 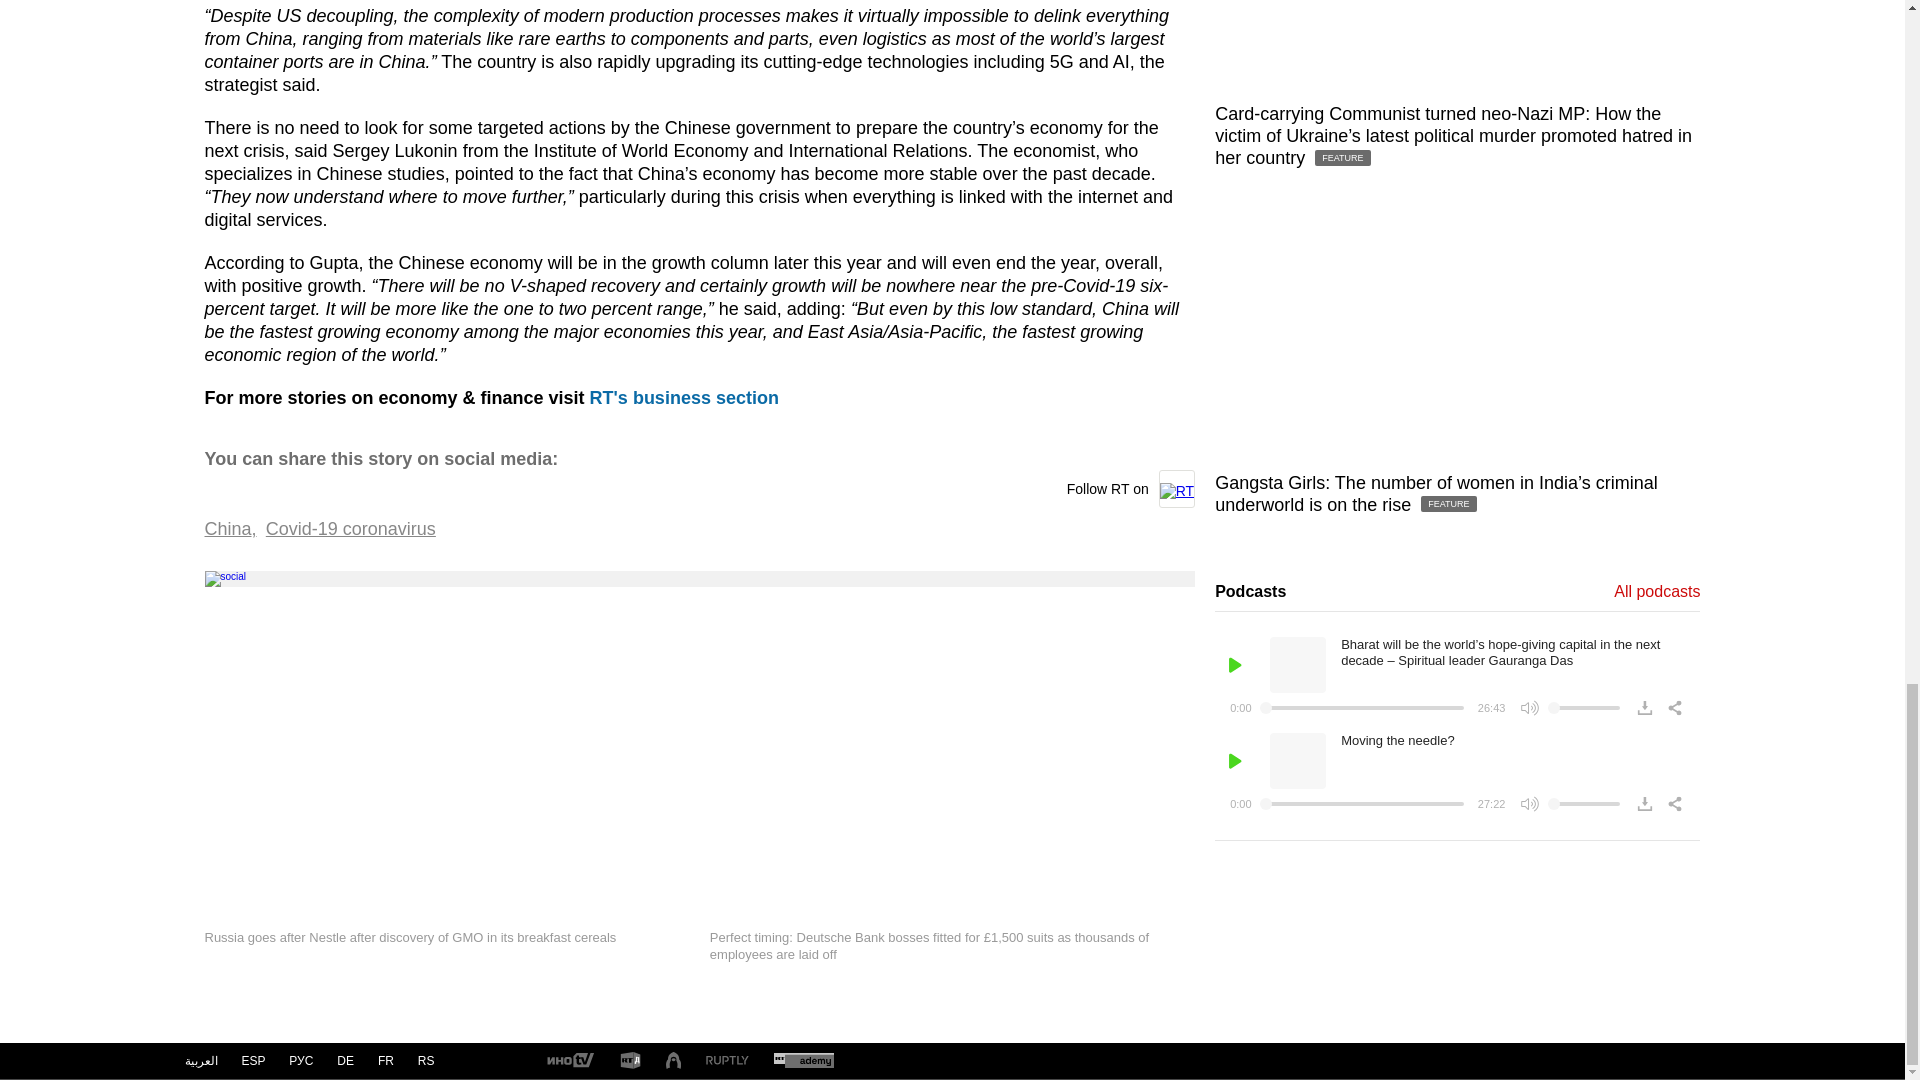 What do you see at coordinates (727, 1062) in the screenshot?
I see `RT ` at bounding box center [727, 1062].